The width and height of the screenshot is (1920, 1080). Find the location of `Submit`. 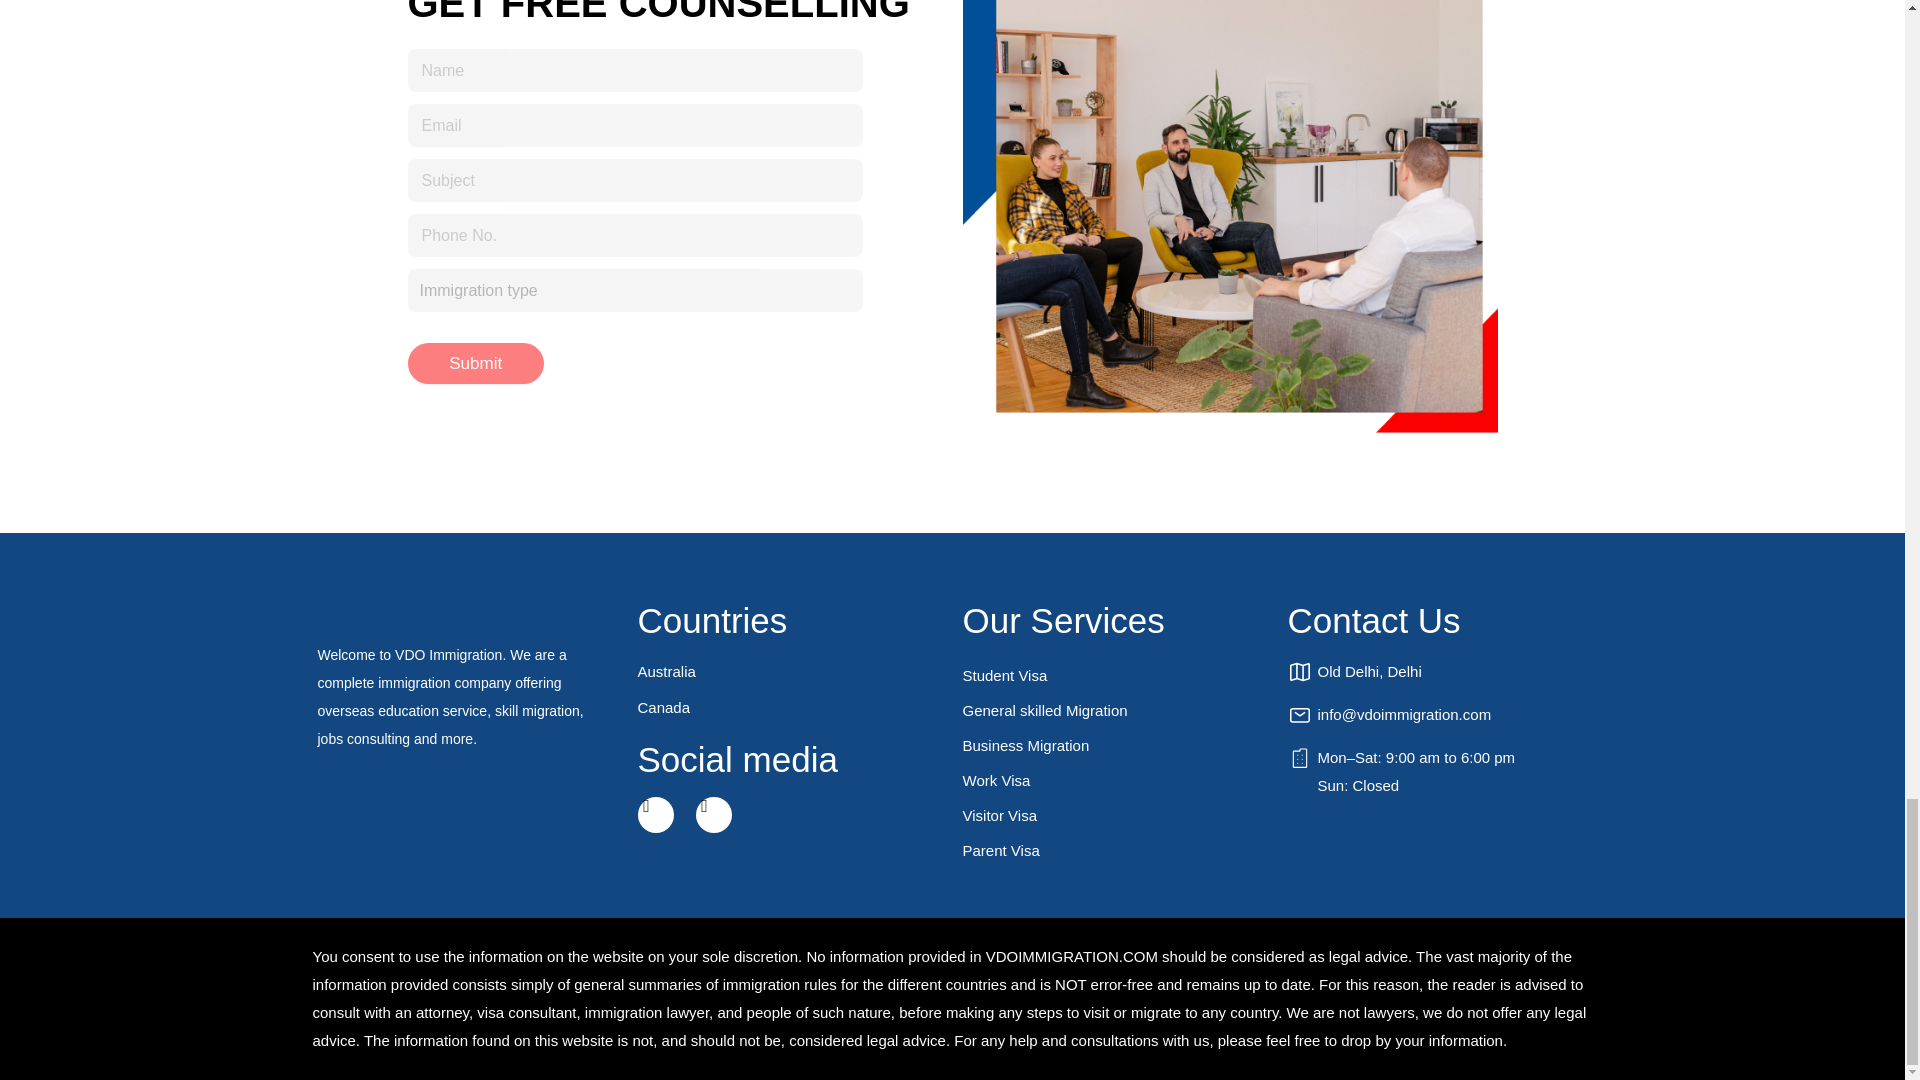

Submit is located at coordinates (476, 364).